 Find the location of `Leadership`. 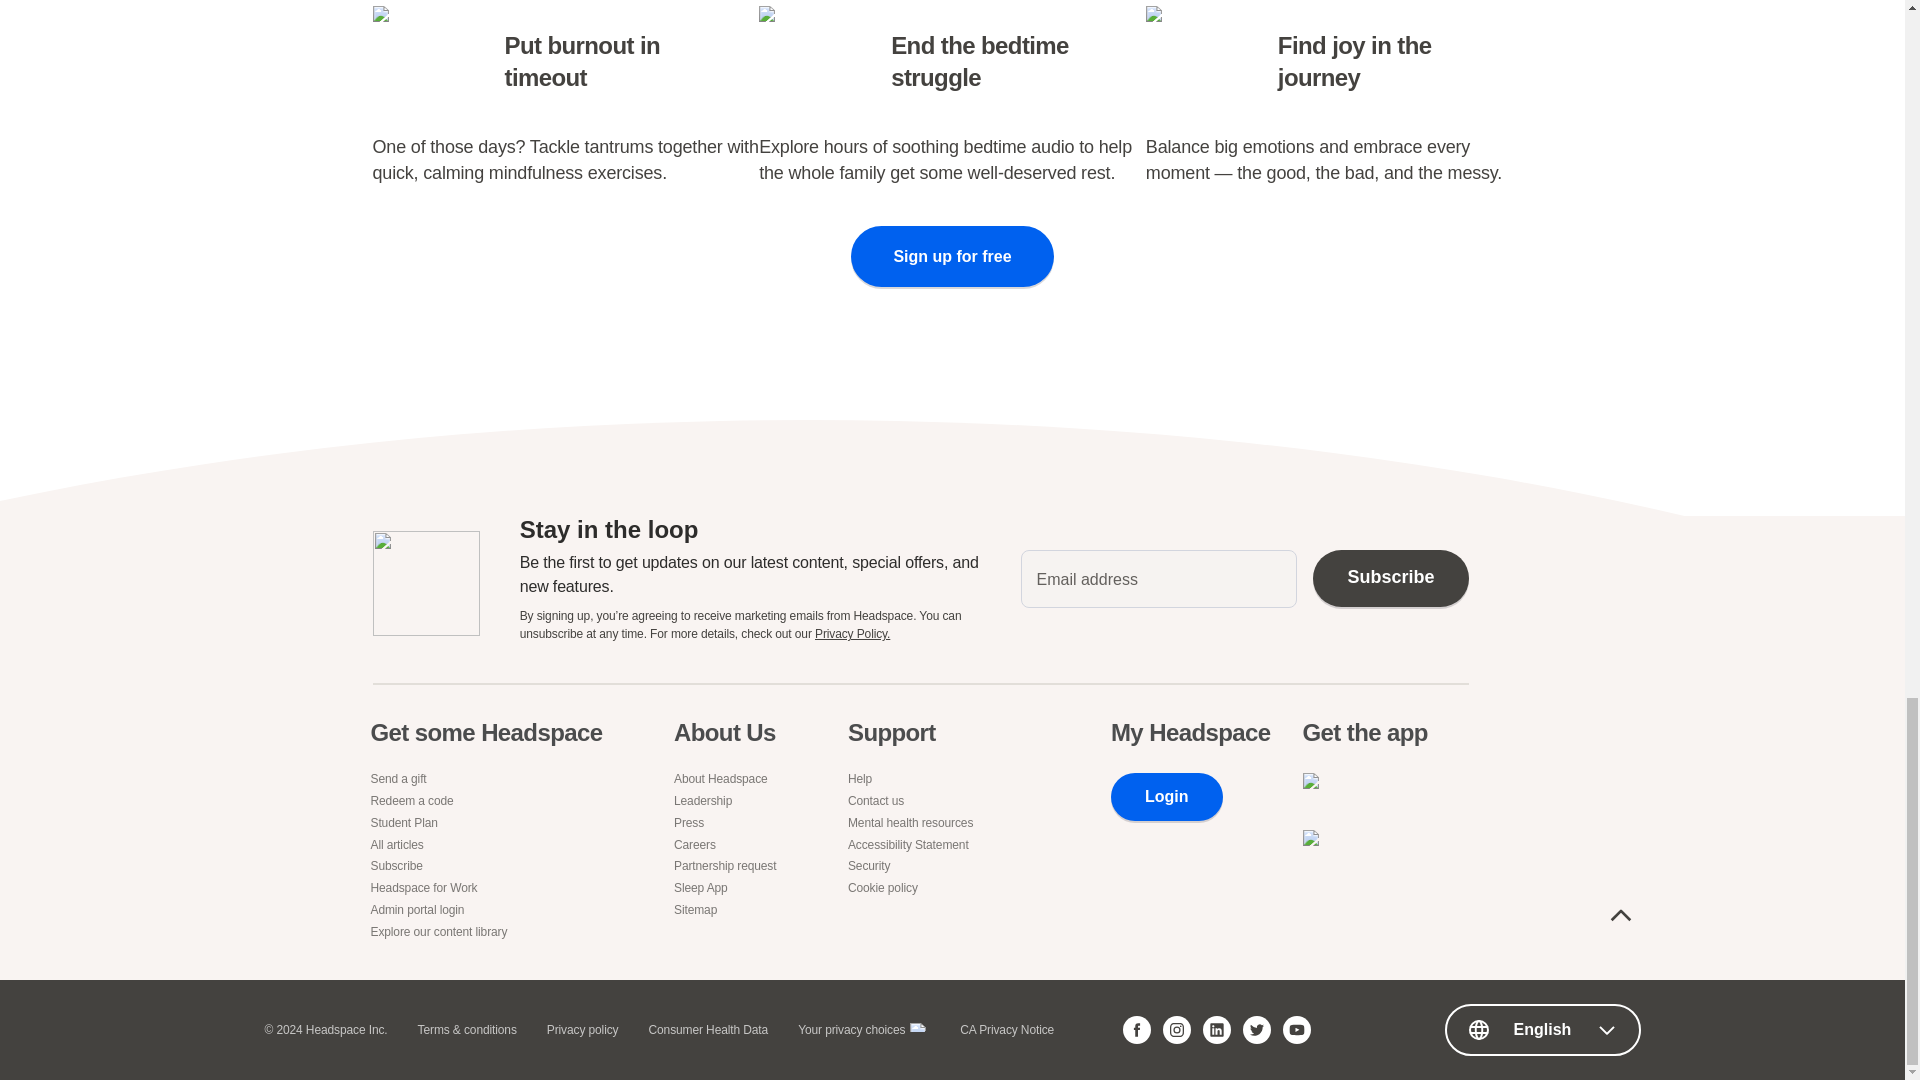

Leadership is located at coordinates (728, 801).